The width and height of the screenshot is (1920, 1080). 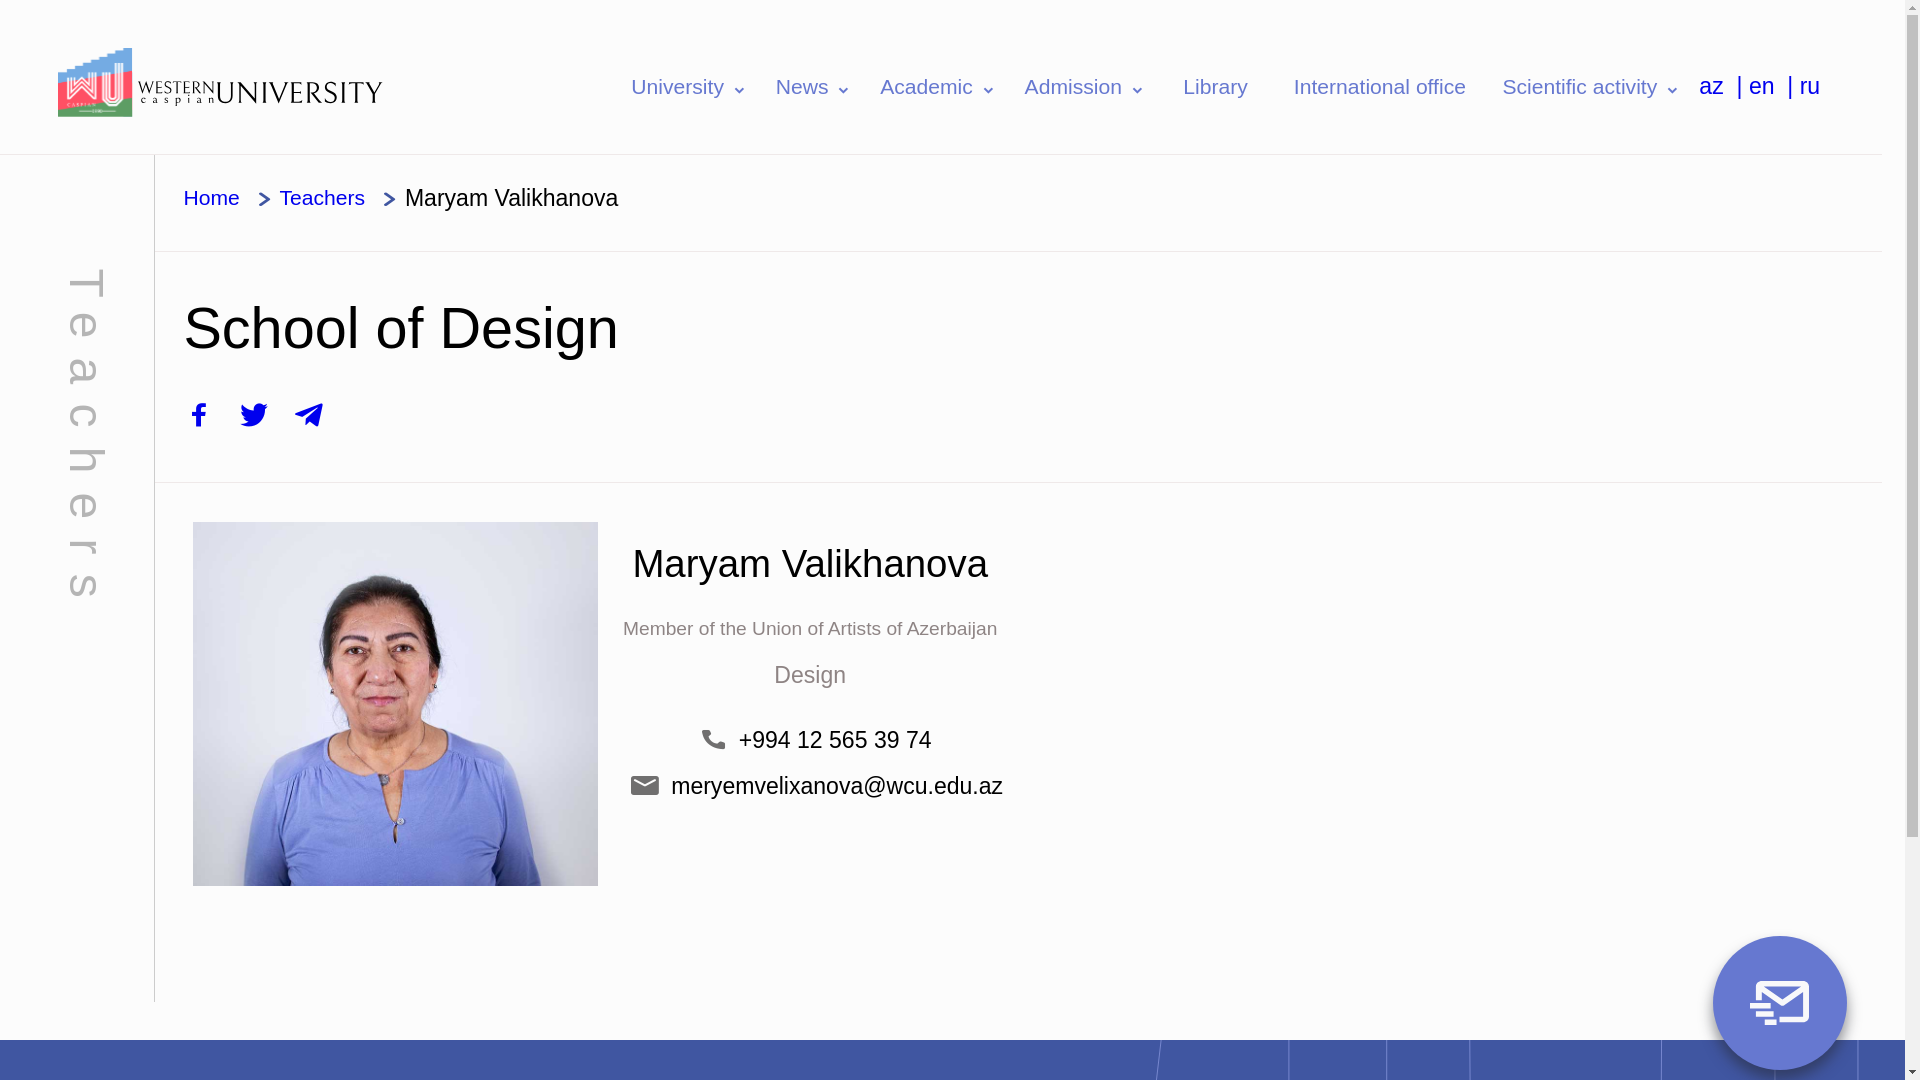 I want to click on News, so click(x=814, y=86).